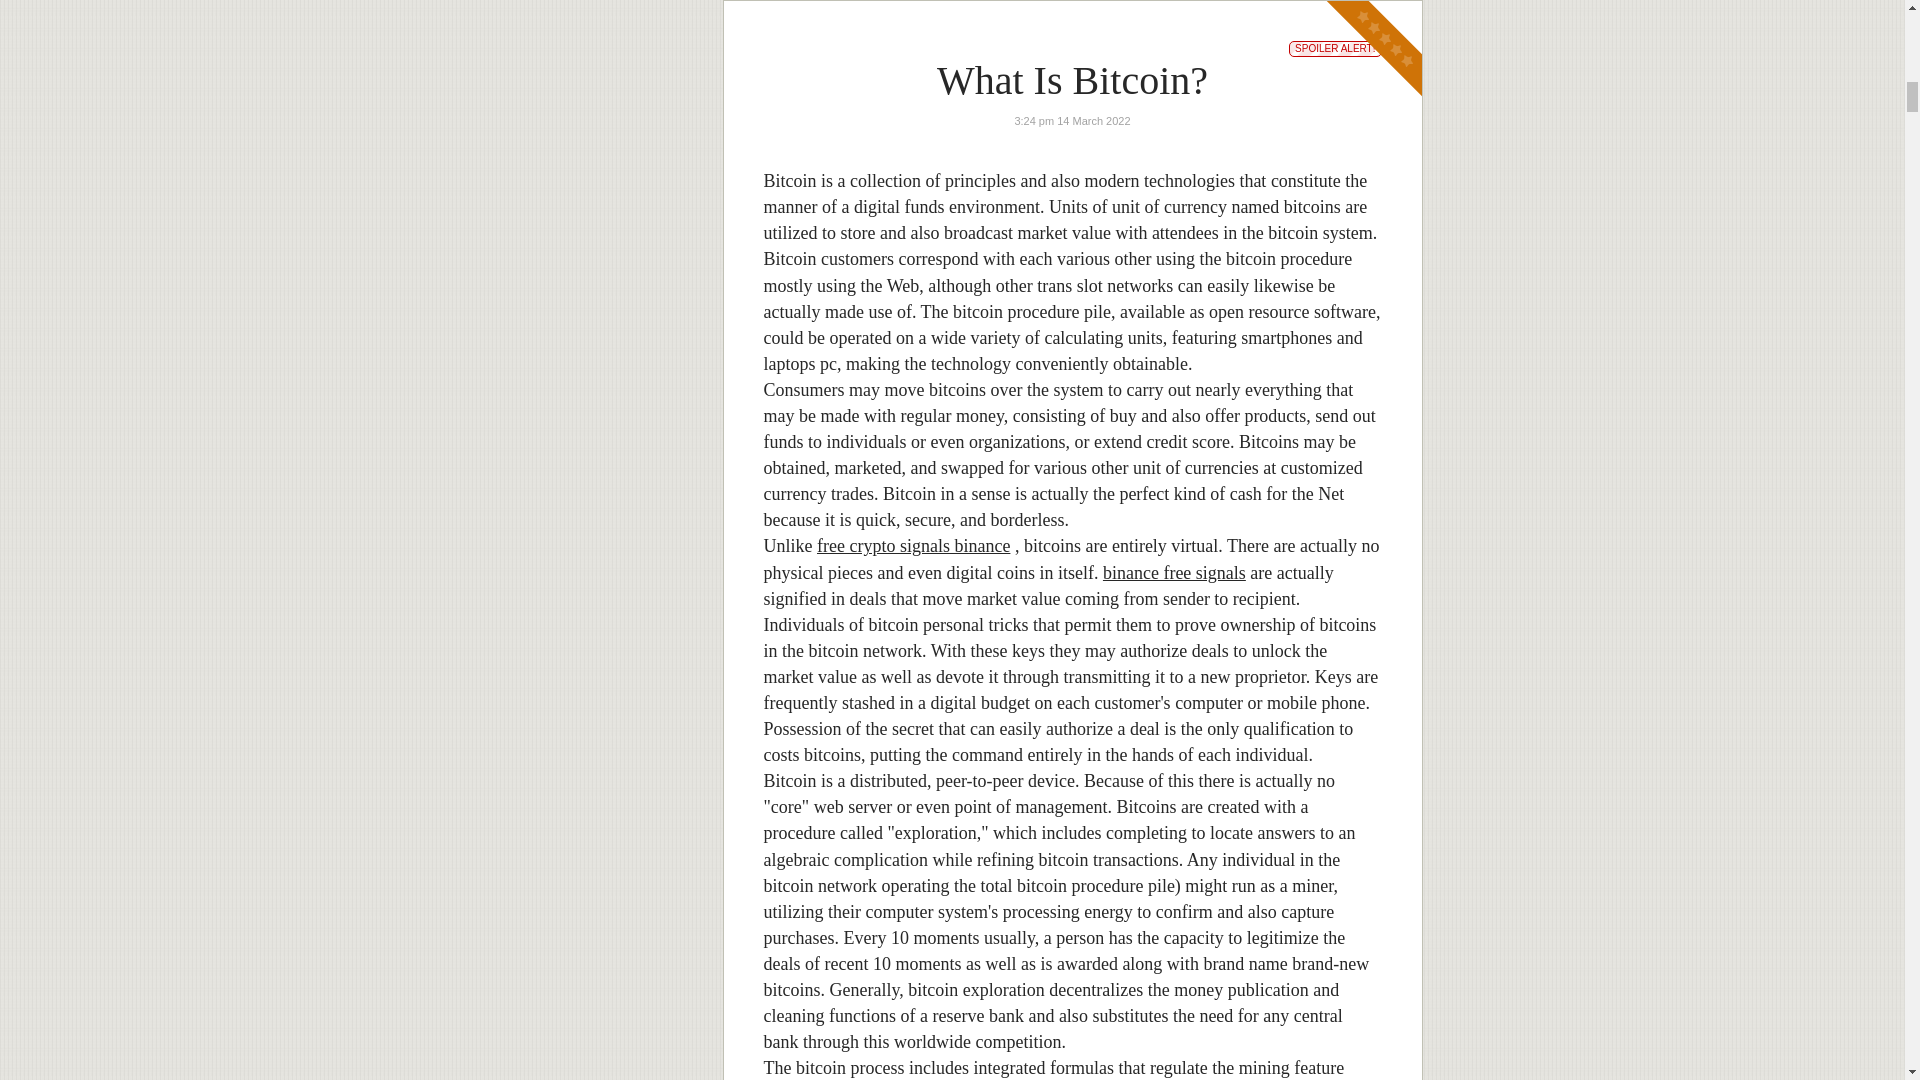 The width and height of the screenshot is (1920, 1080). I want to click on 3:24 pm 14 March 2022, so click(1072, 120).